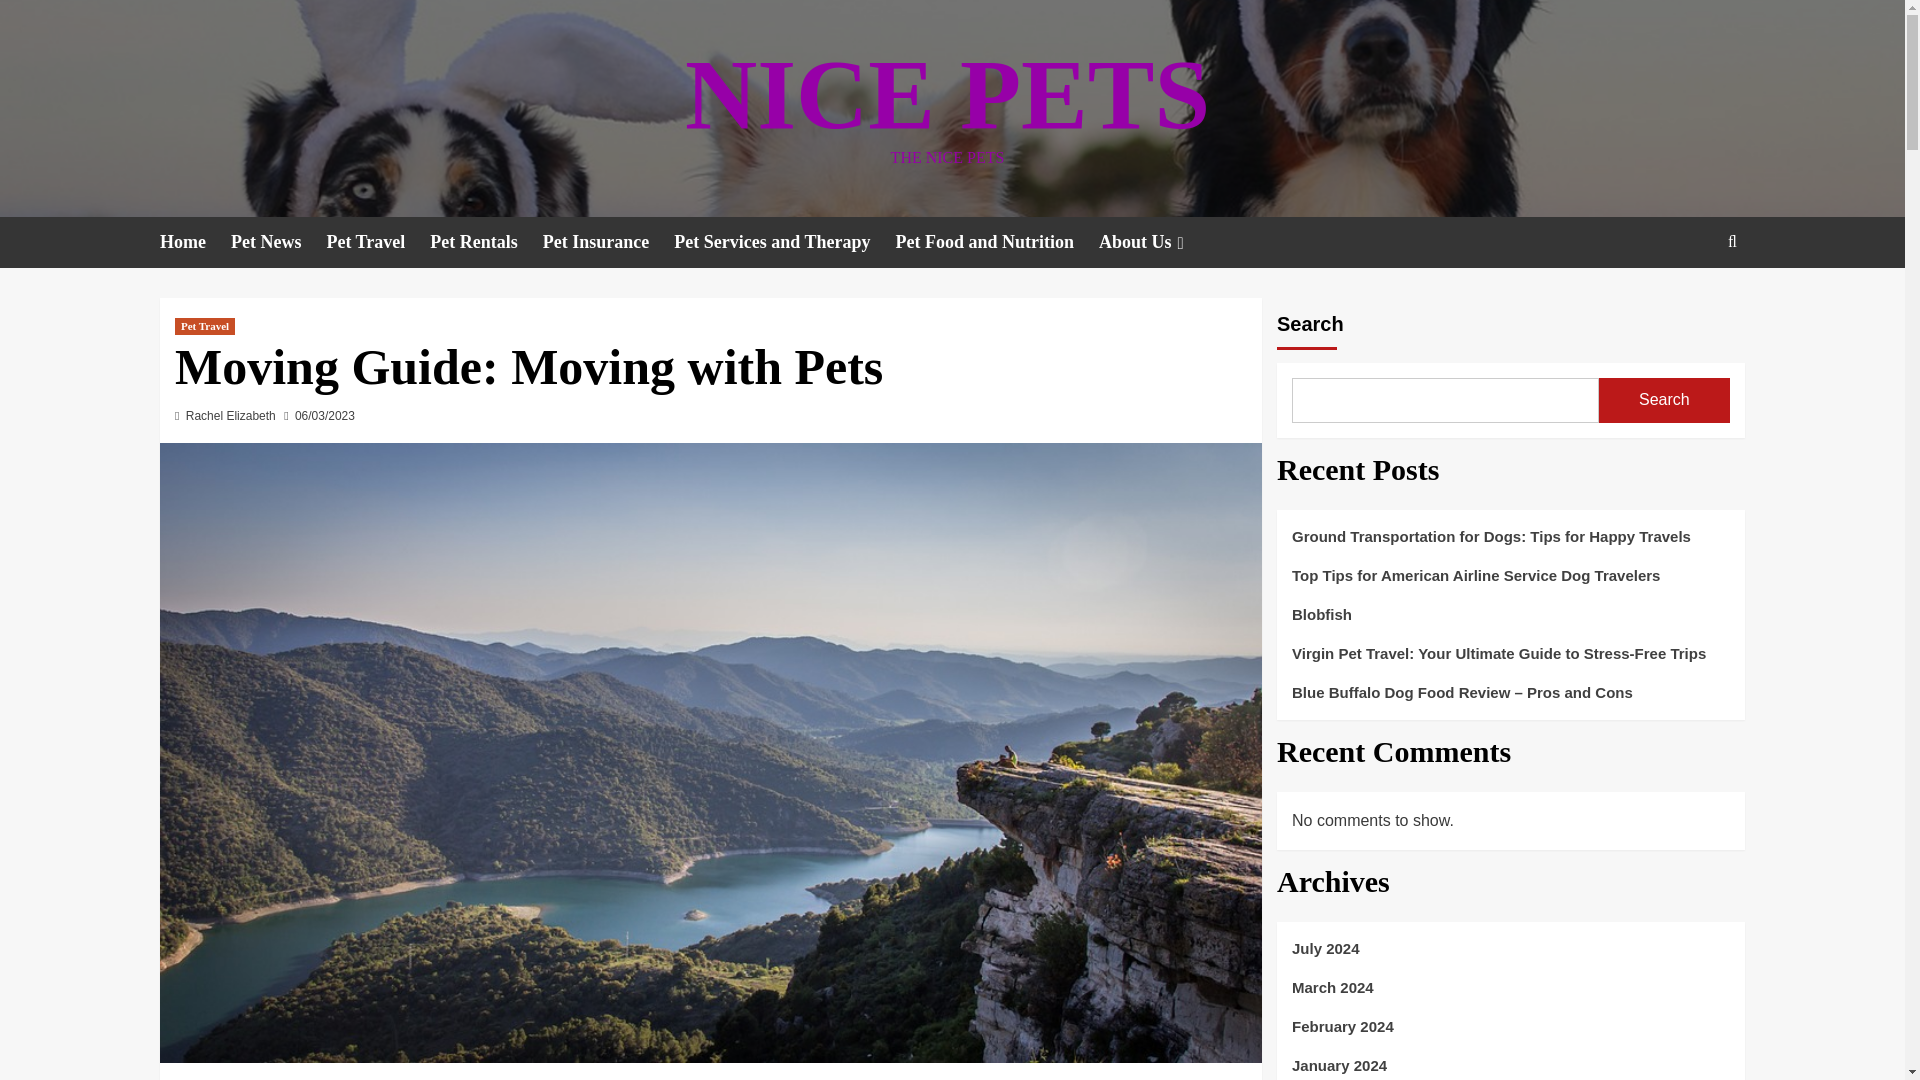  What do you see at coordinates (1686, 303) in the screenshot?
I see `Search` at bounding box center [1686, 303].